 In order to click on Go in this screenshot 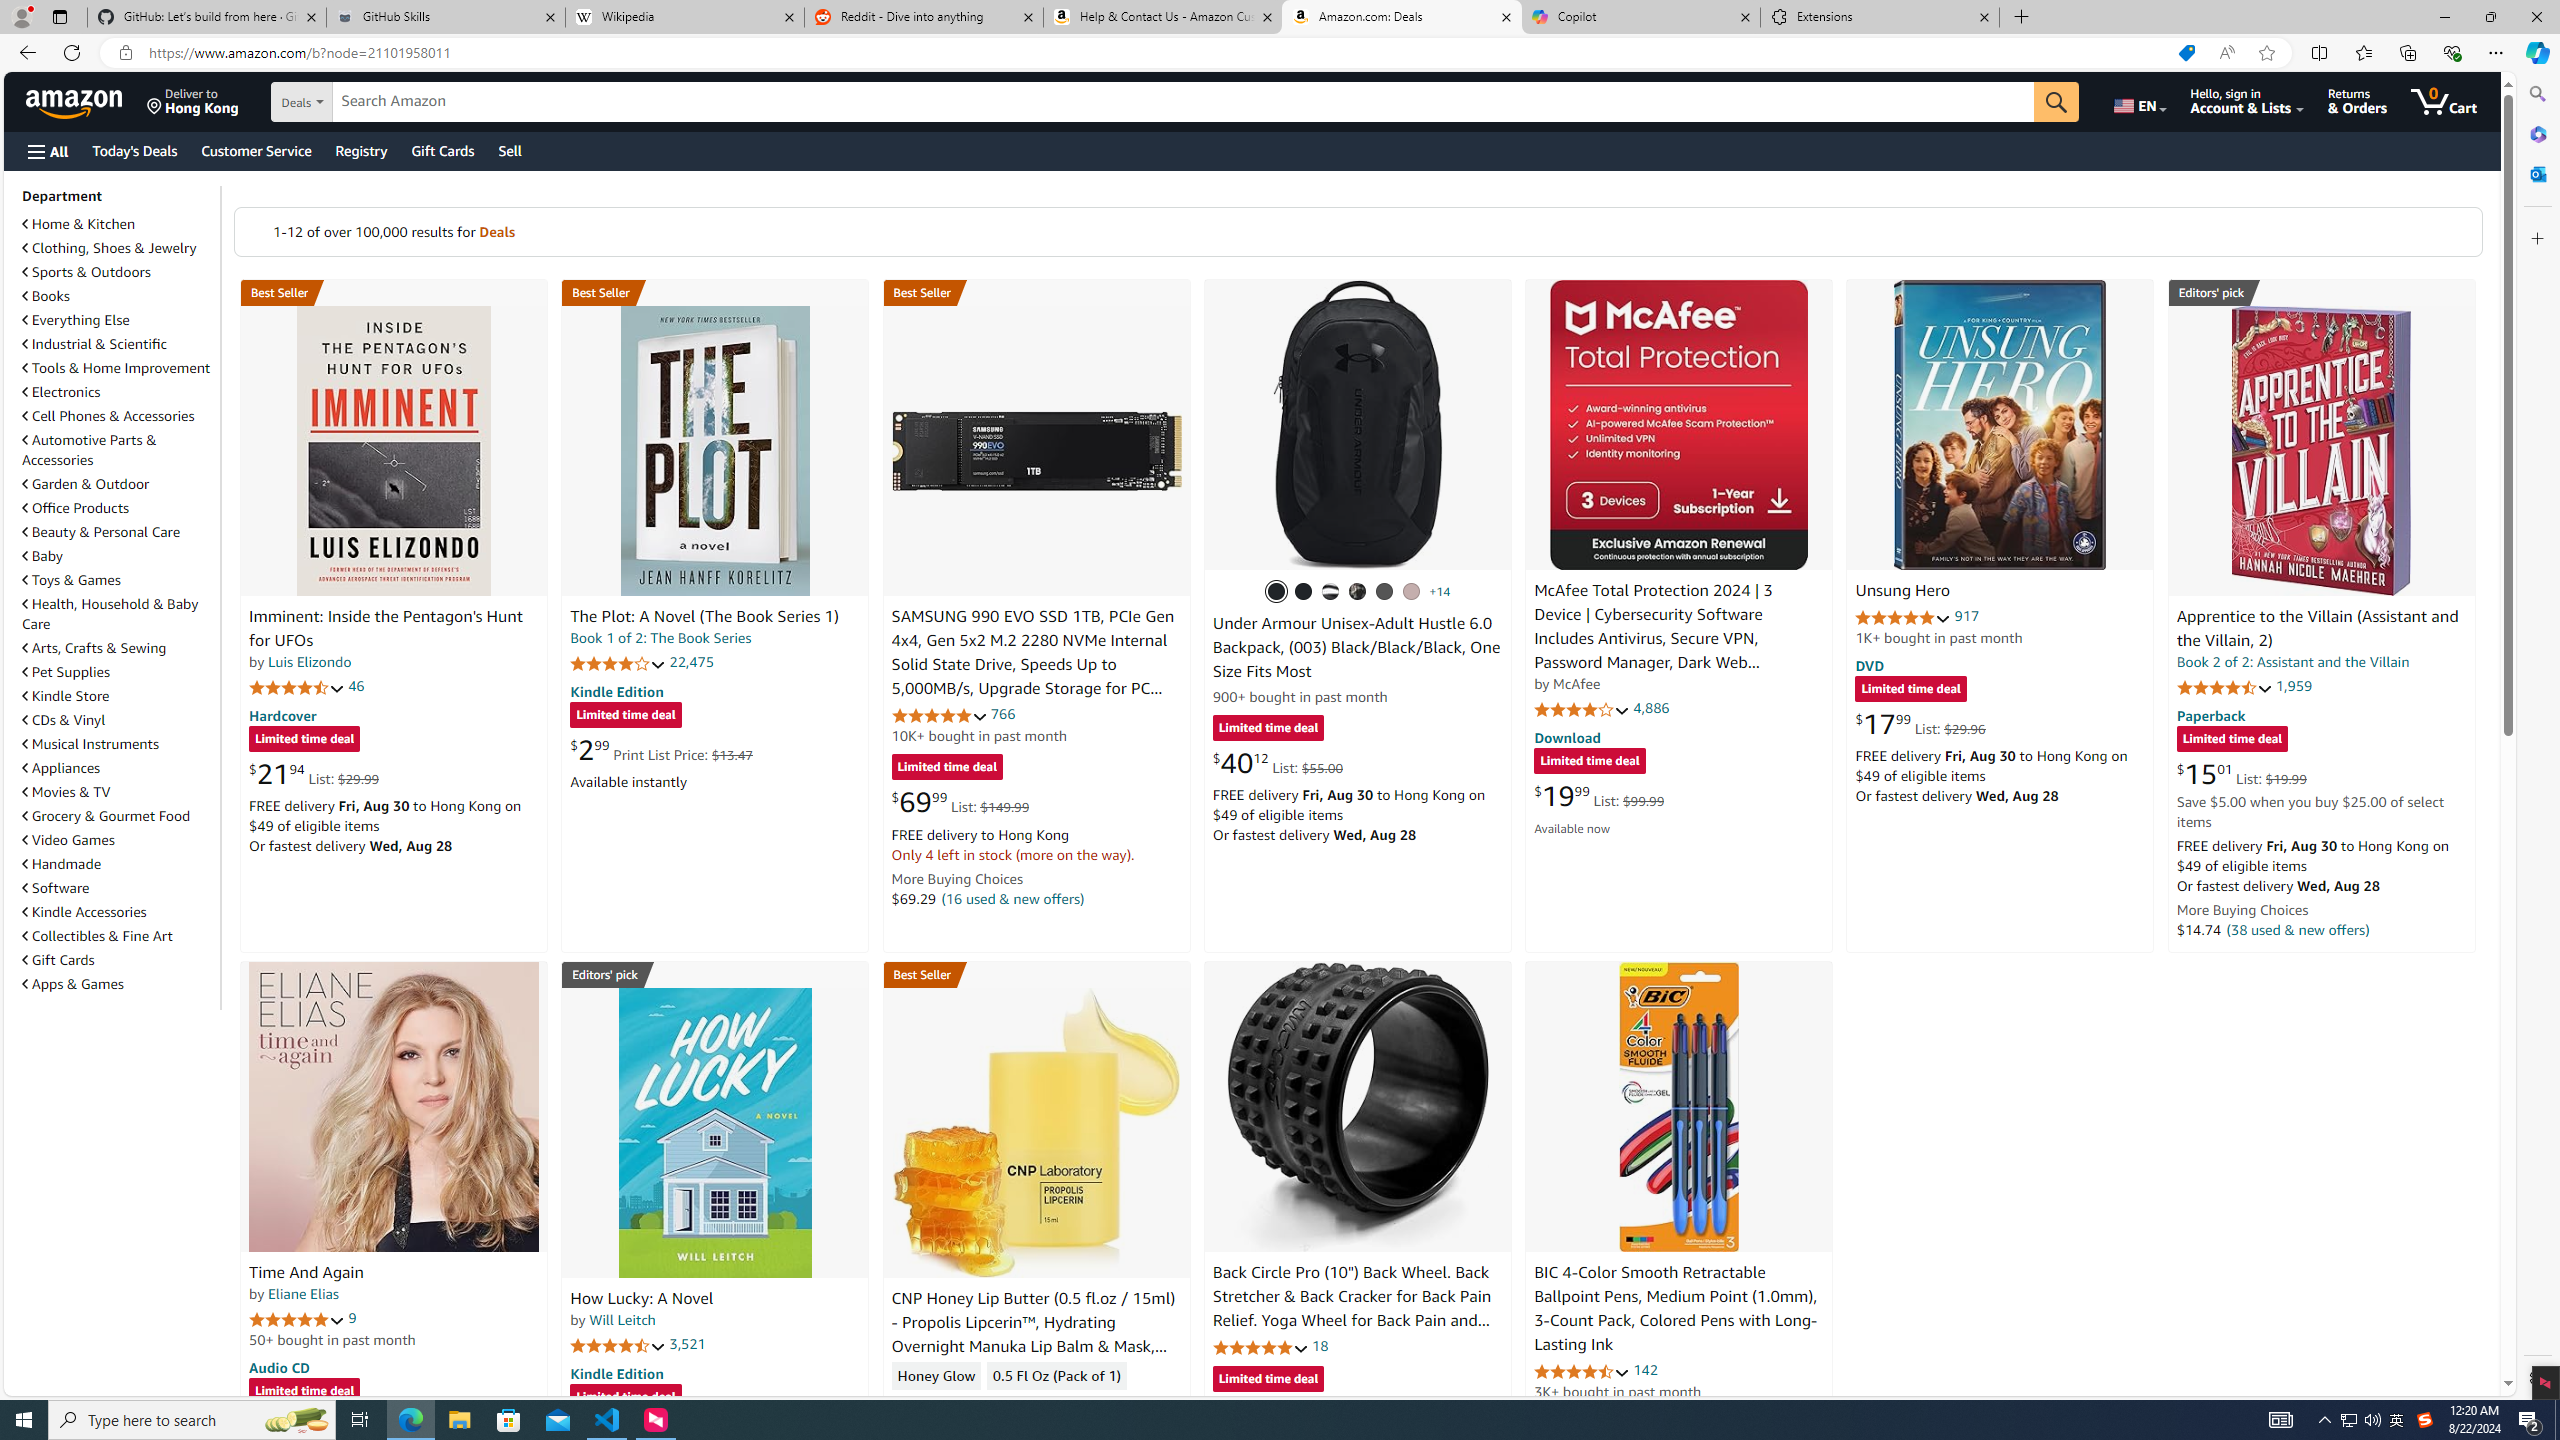, I will do `click(2056, 102)`.